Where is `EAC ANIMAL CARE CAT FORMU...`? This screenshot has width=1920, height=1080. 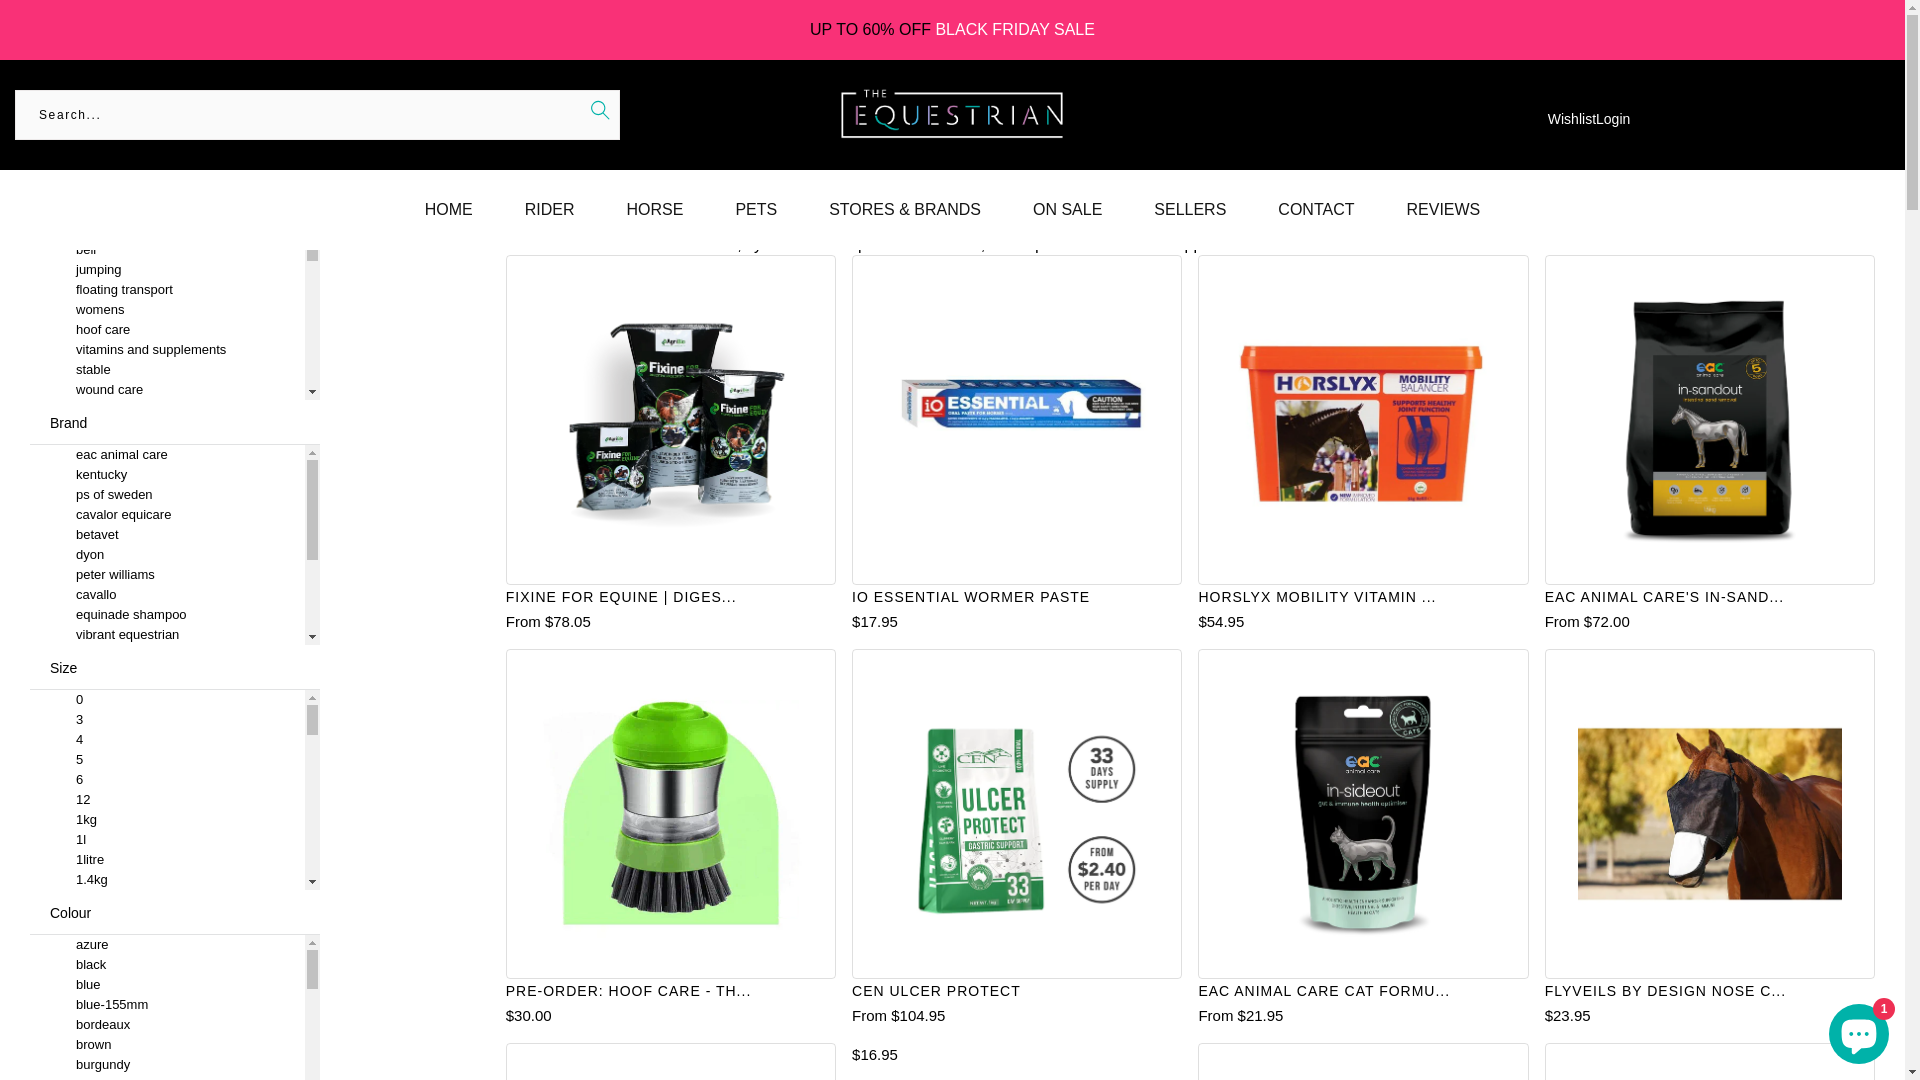 EAC ANIMAL CARE CAT FORMU... is located at coordinates (1324, 991).